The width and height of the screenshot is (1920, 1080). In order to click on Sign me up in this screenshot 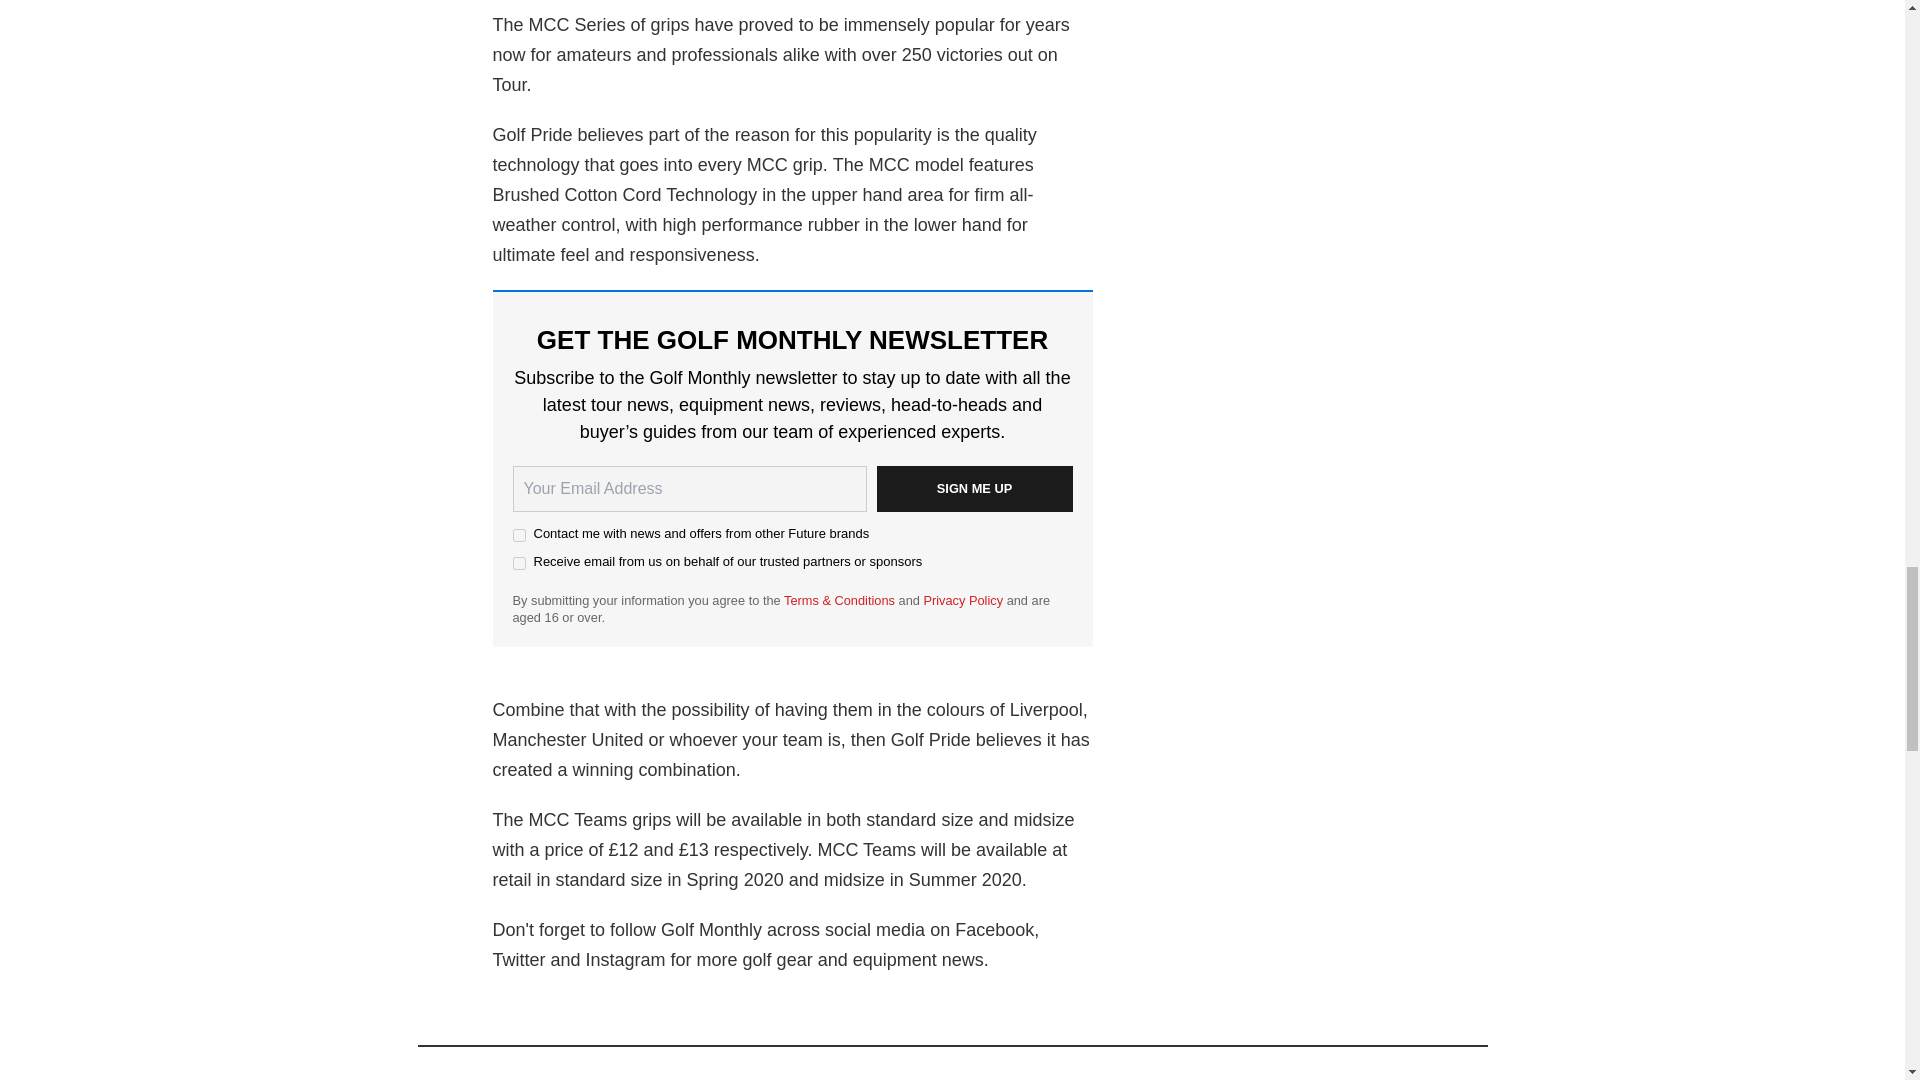, I will do `click(973, 488)`.